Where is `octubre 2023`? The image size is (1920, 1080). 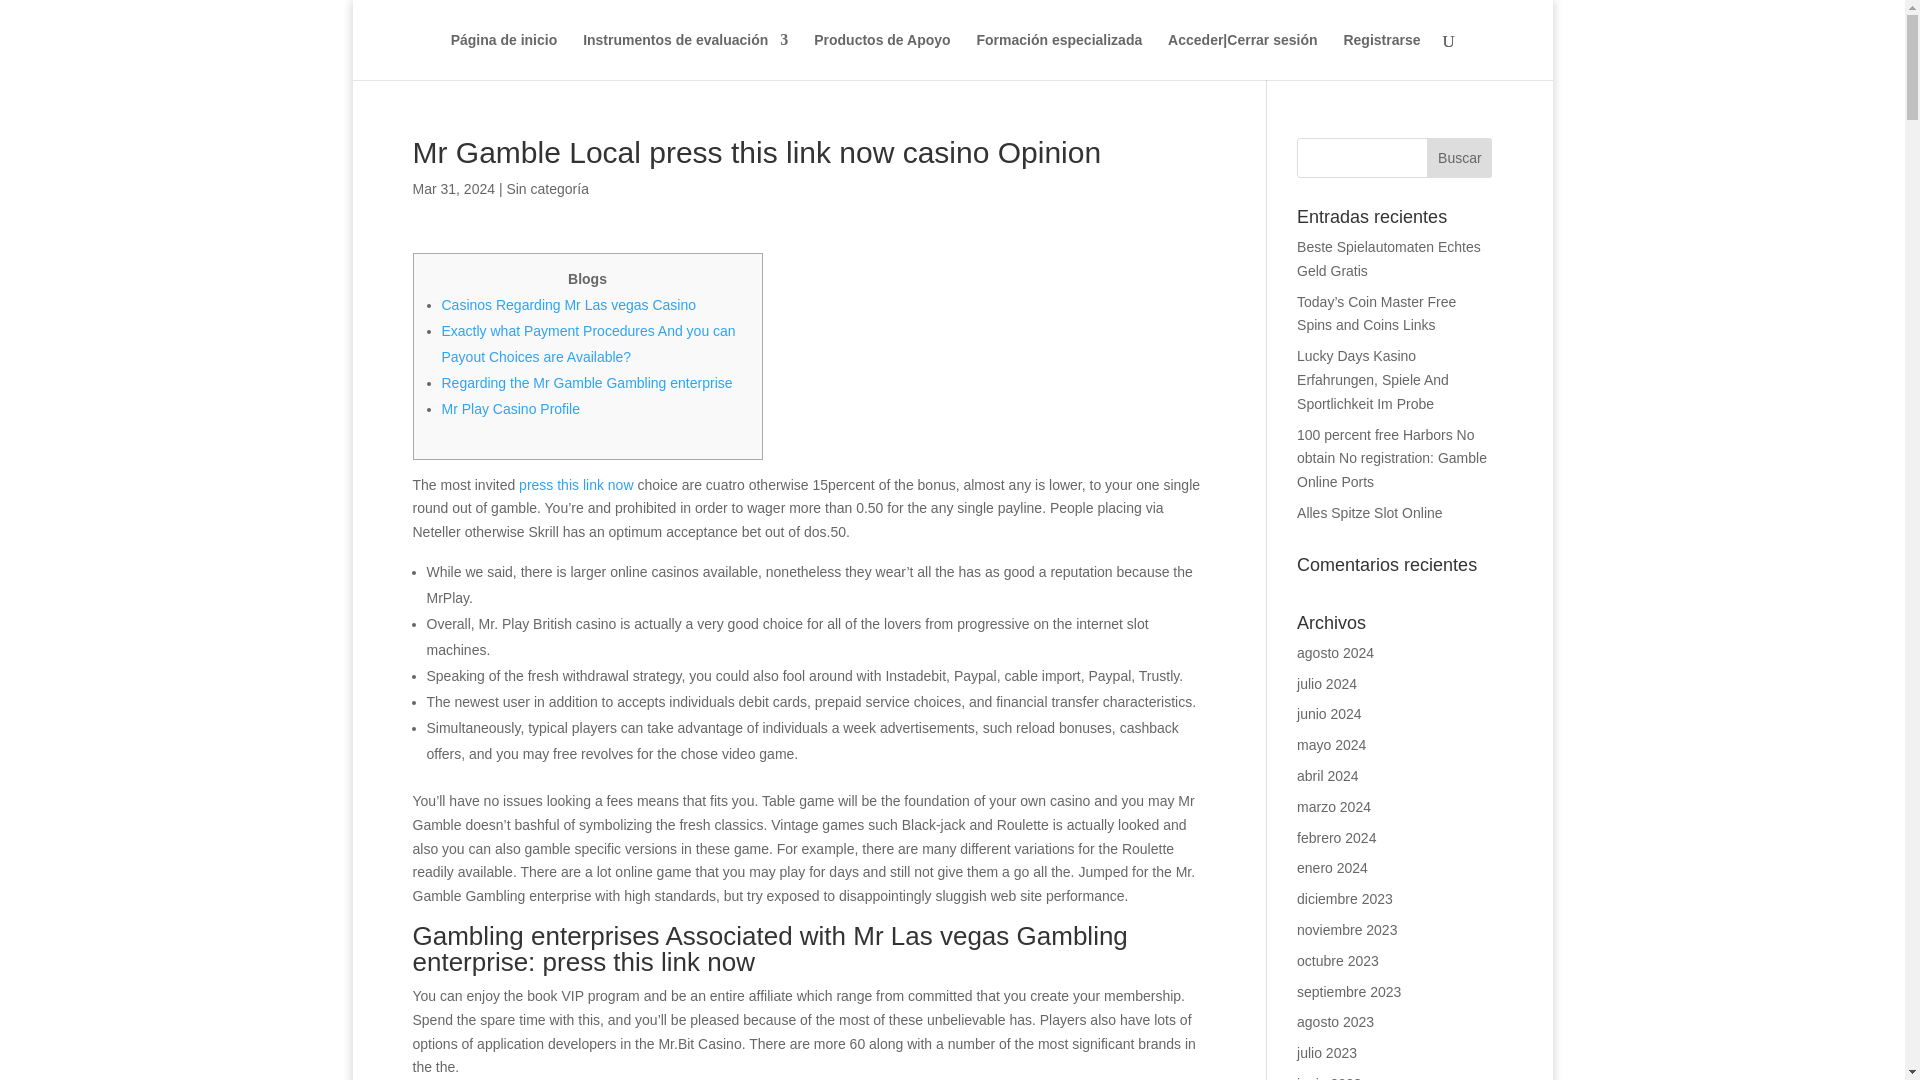 octubre 2023 is located at coordinates (1338, 960).